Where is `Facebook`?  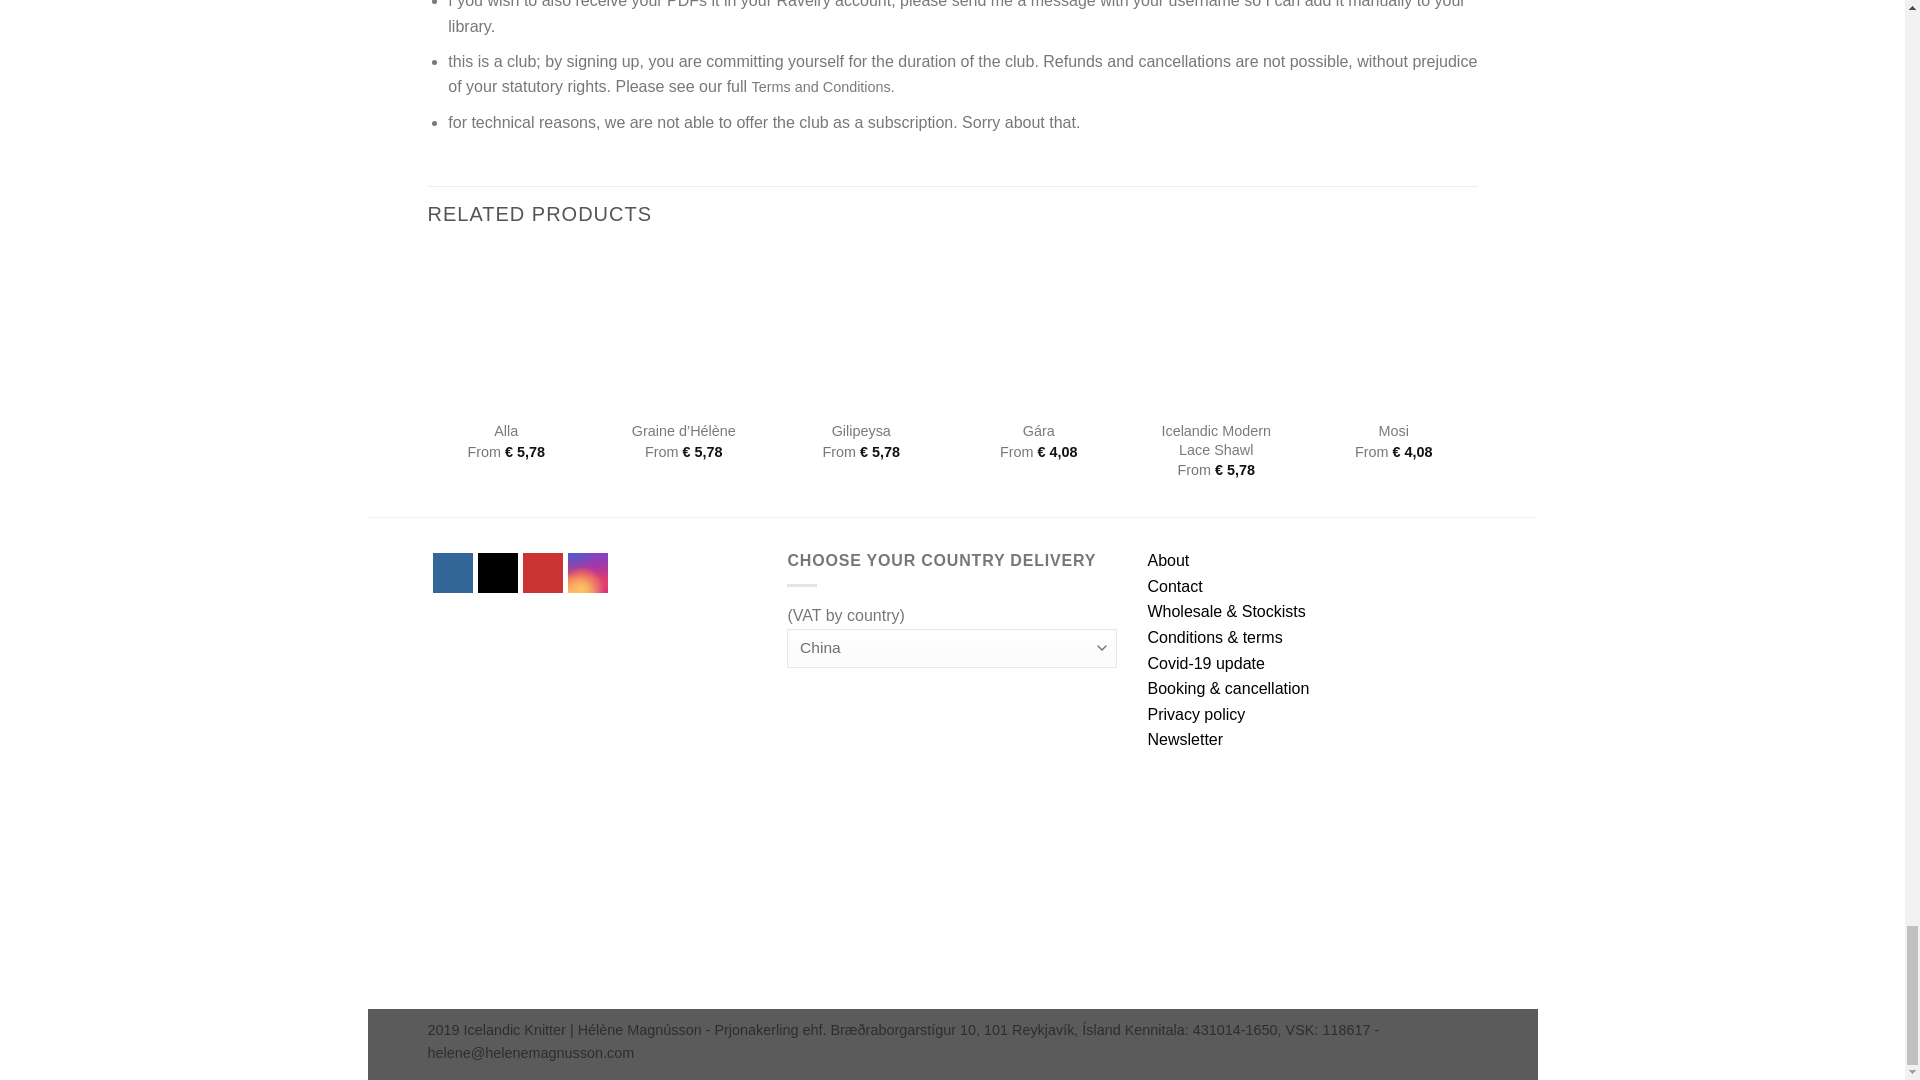
Facebook is located at coordinates (452, 572).